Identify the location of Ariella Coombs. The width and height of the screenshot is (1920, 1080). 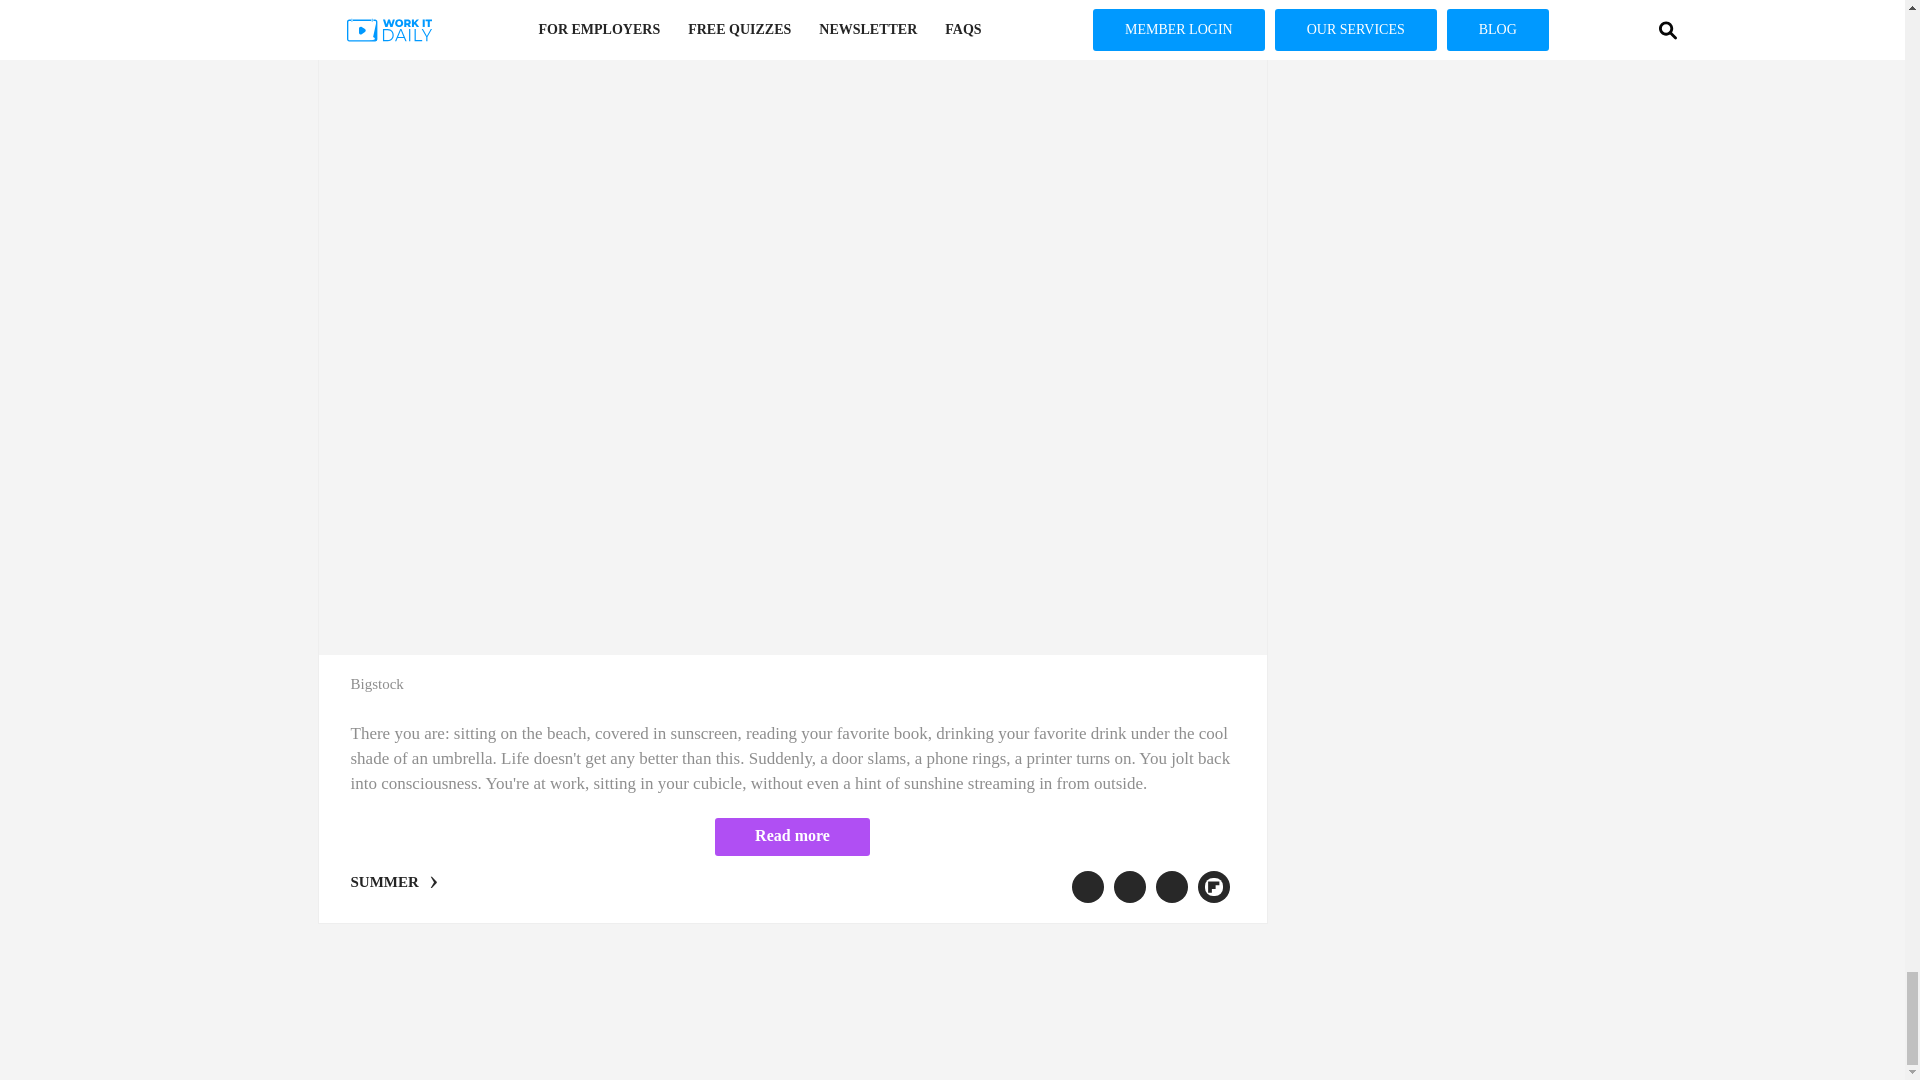
(396, 8).